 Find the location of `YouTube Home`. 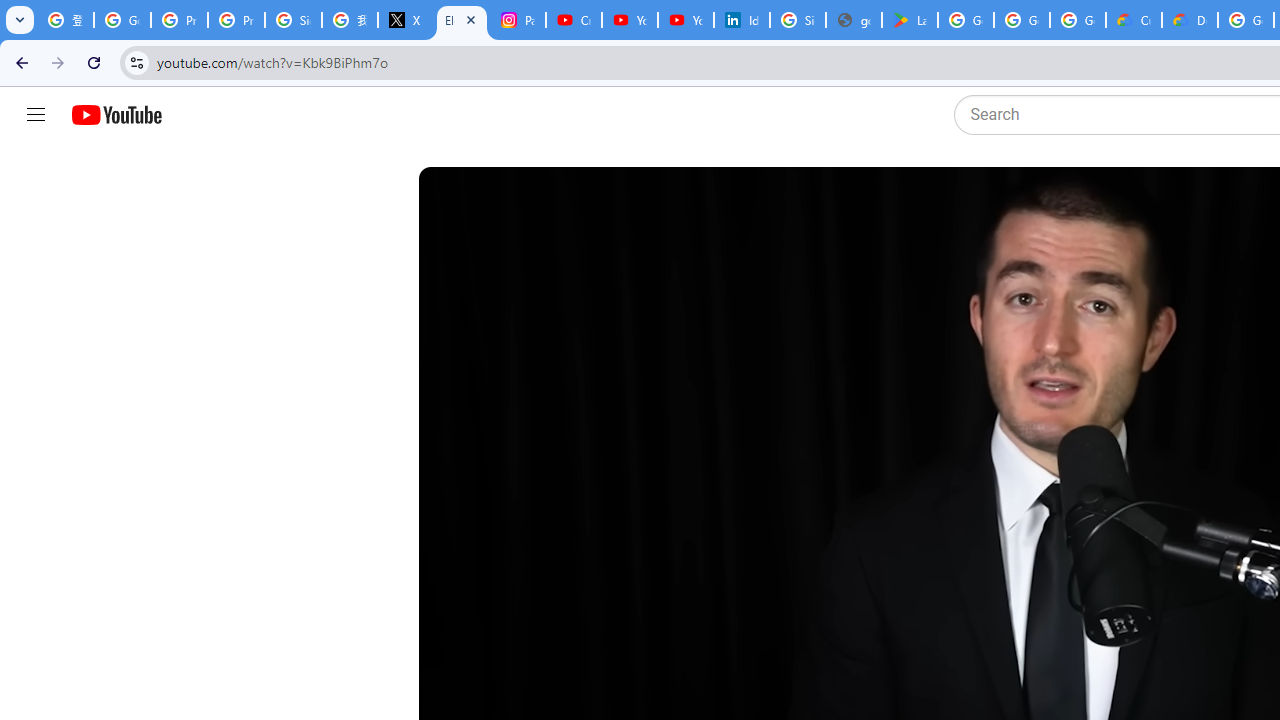

YouTube Home is located at coordinates (116, 115).